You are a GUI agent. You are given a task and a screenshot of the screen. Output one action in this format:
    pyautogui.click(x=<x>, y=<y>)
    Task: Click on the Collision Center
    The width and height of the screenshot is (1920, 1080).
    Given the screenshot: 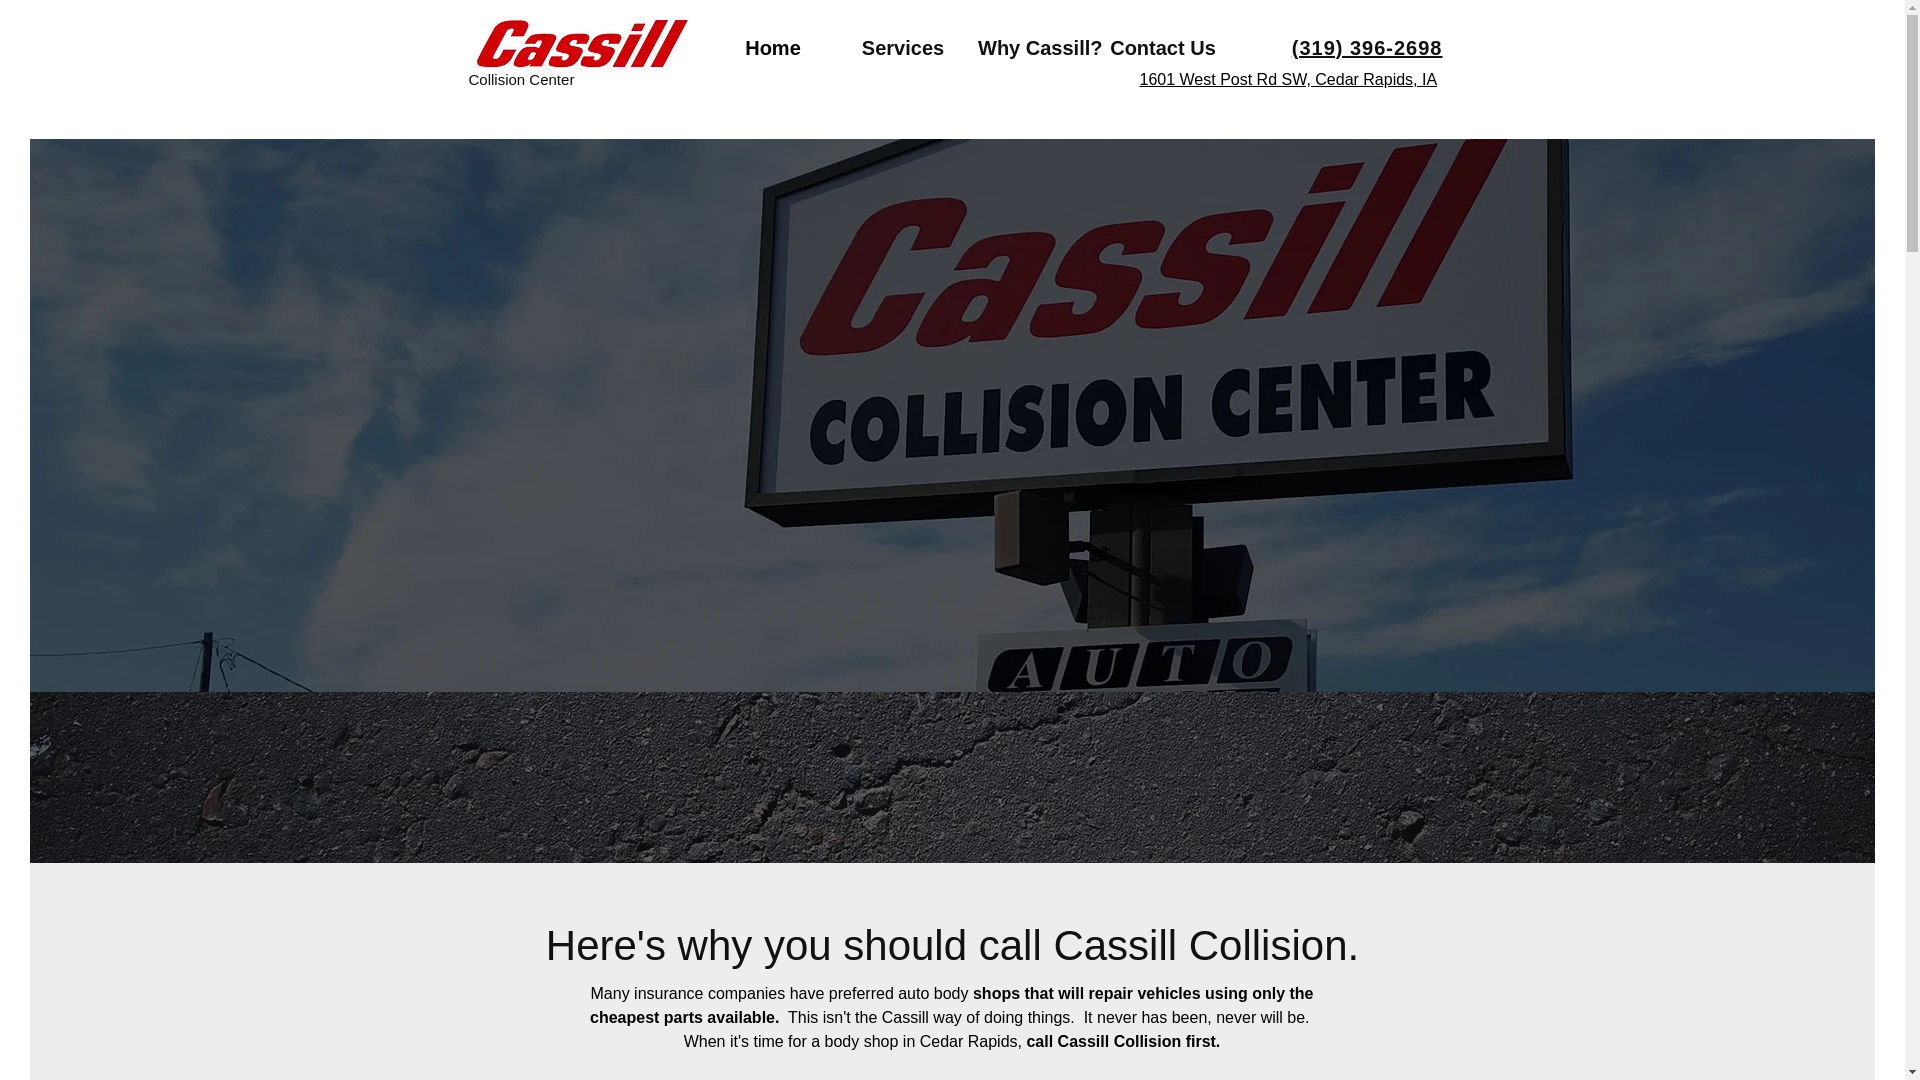 What is the action you would take?
    pyautogui.click(x=521, y=79)
    